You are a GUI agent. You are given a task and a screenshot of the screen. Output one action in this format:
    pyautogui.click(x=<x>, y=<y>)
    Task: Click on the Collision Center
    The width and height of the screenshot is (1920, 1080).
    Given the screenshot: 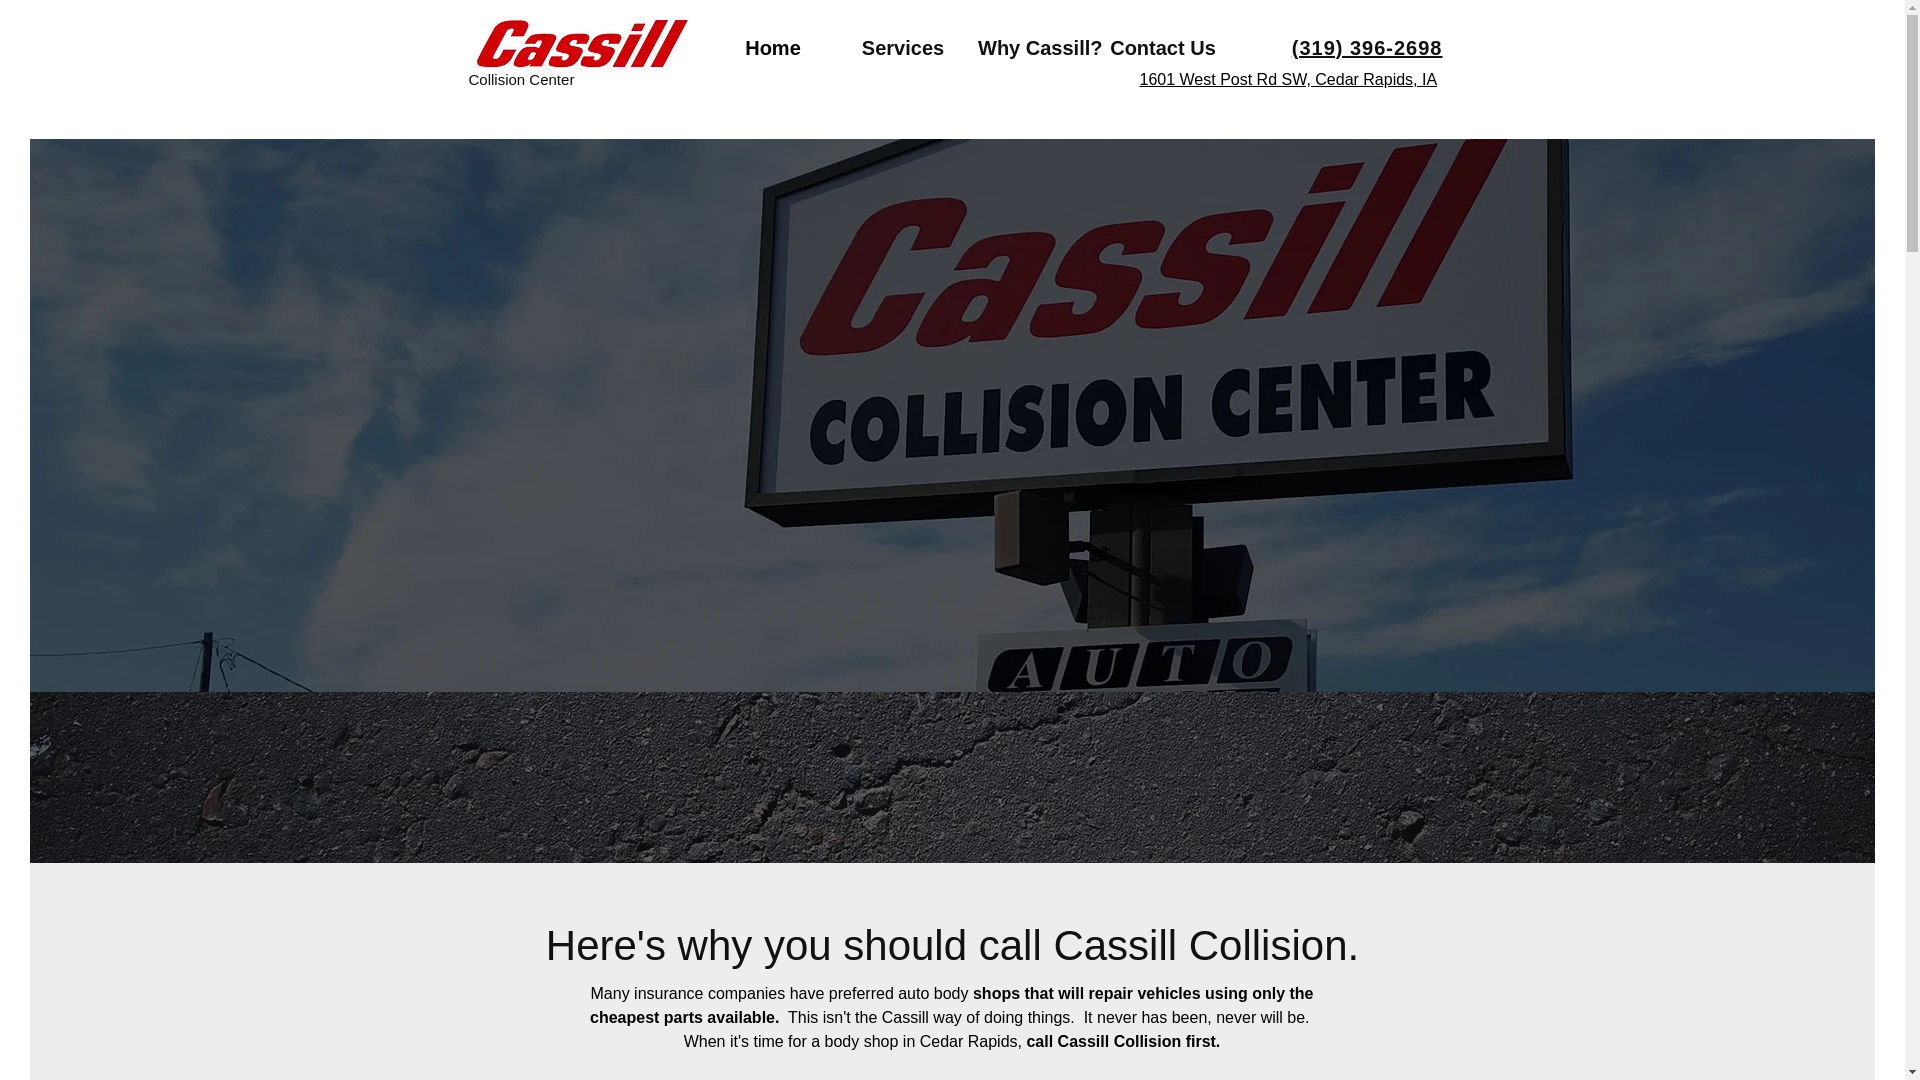 What is the action you would take?
    pyautogui.click(x=521, y=79)
    